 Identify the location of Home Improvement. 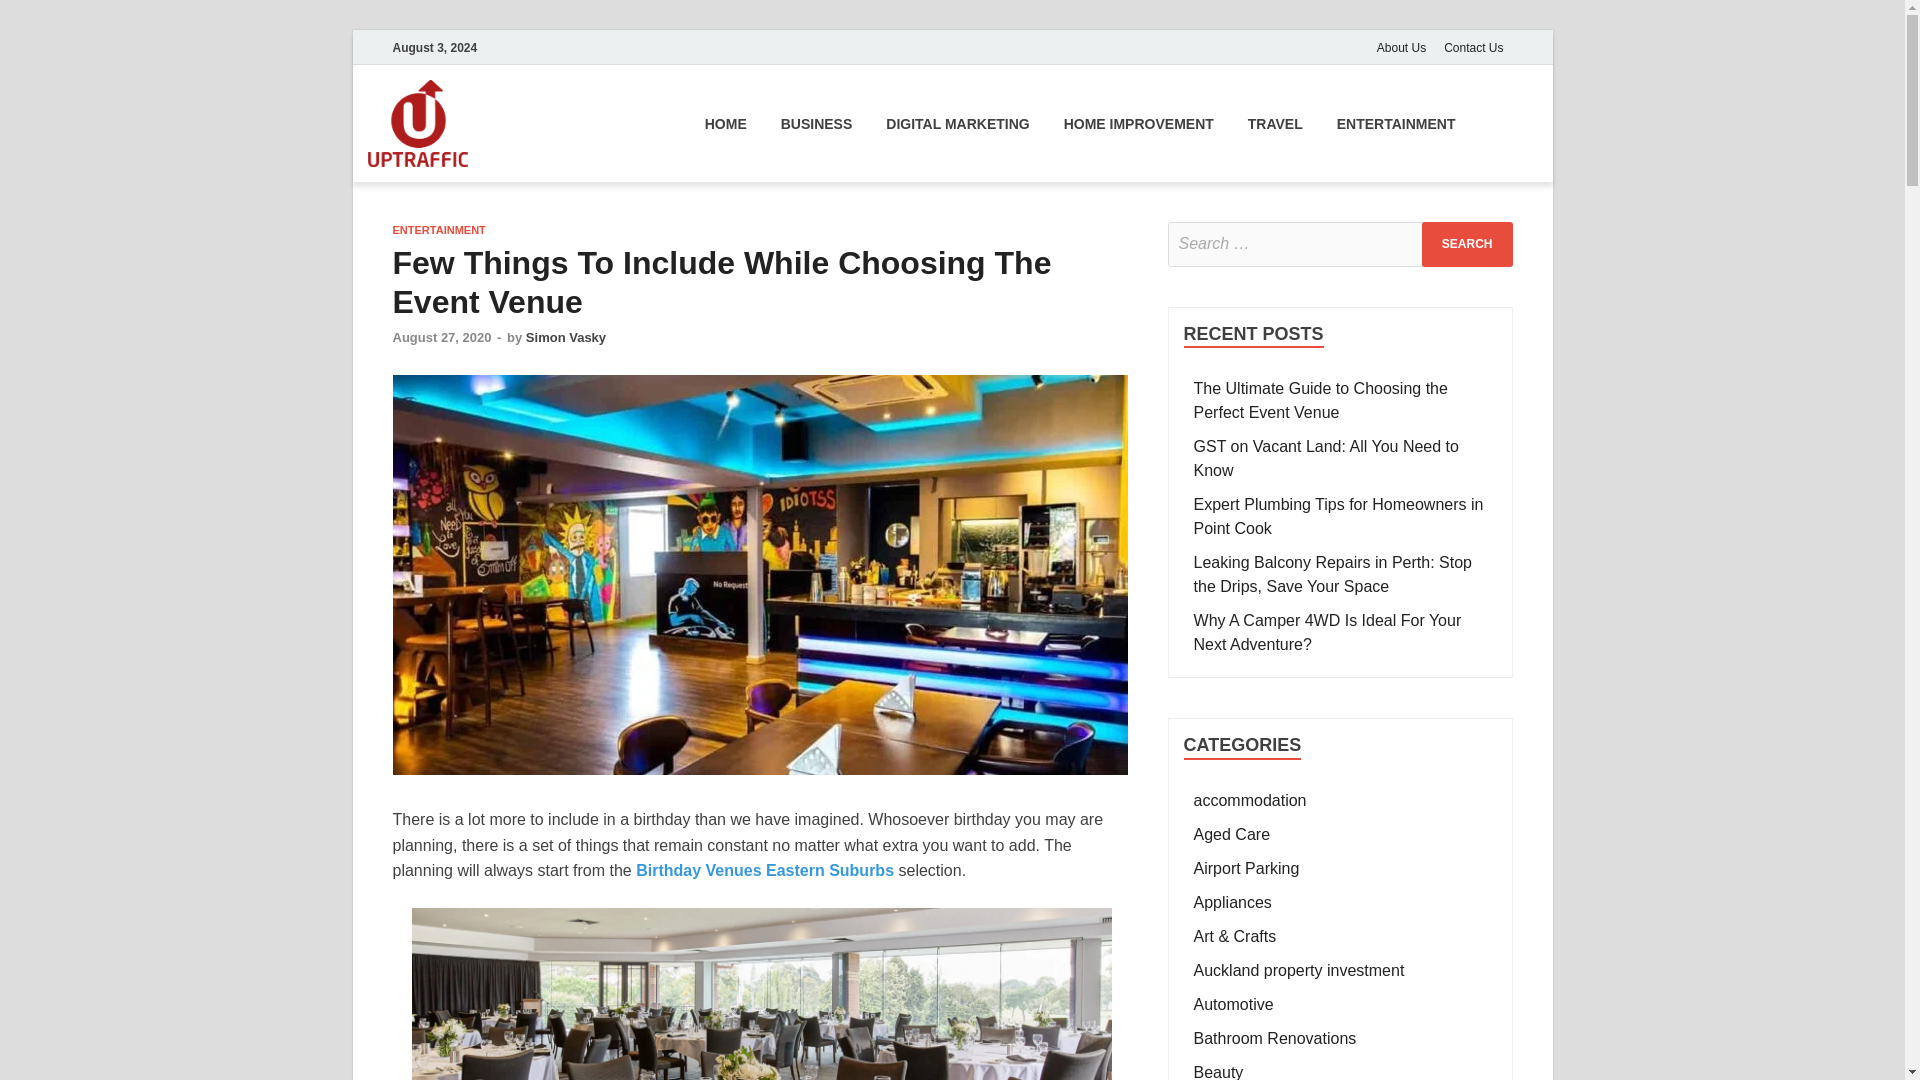
(1138, 123).